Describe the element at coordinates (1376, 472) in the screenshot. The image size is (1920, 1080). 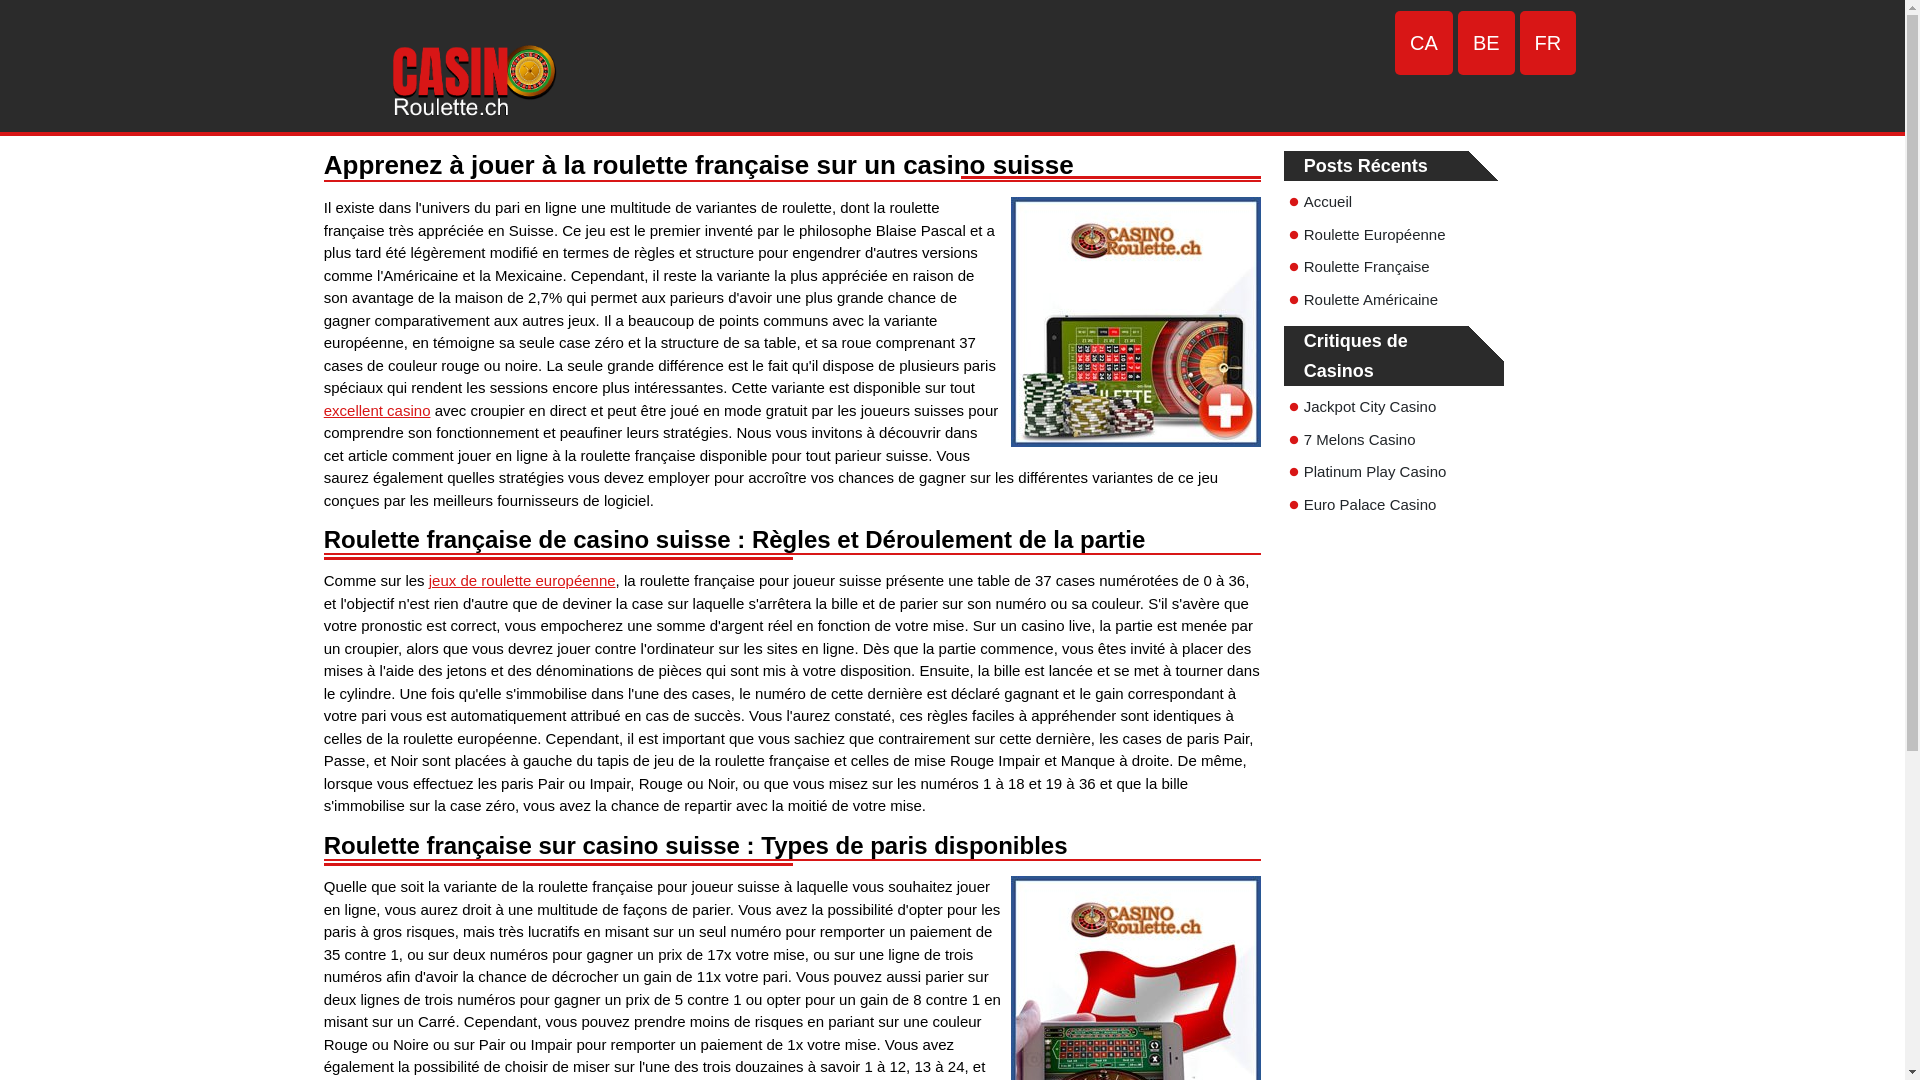
I see `Platinum Play Casino` at that location.